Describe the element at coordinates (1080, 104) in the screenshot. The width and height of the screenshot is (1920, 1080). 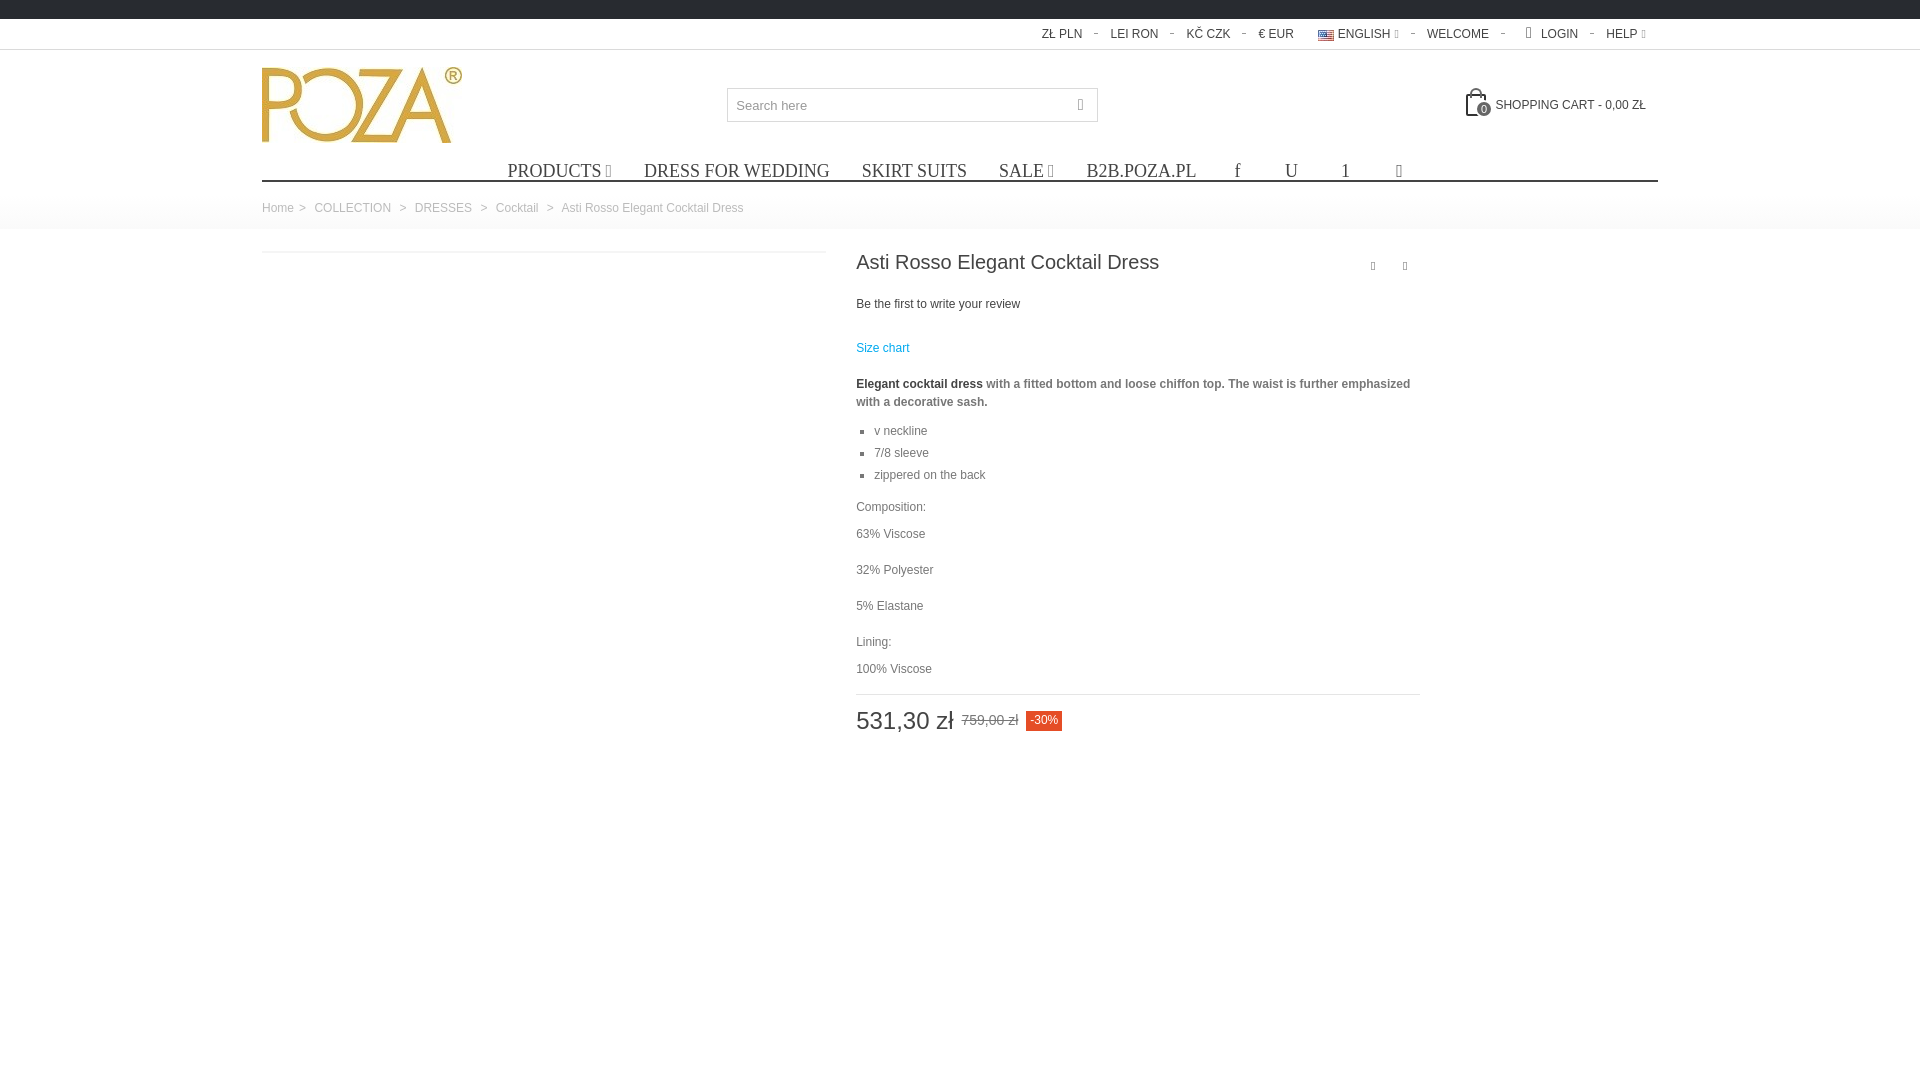
I see `Search` at that location.